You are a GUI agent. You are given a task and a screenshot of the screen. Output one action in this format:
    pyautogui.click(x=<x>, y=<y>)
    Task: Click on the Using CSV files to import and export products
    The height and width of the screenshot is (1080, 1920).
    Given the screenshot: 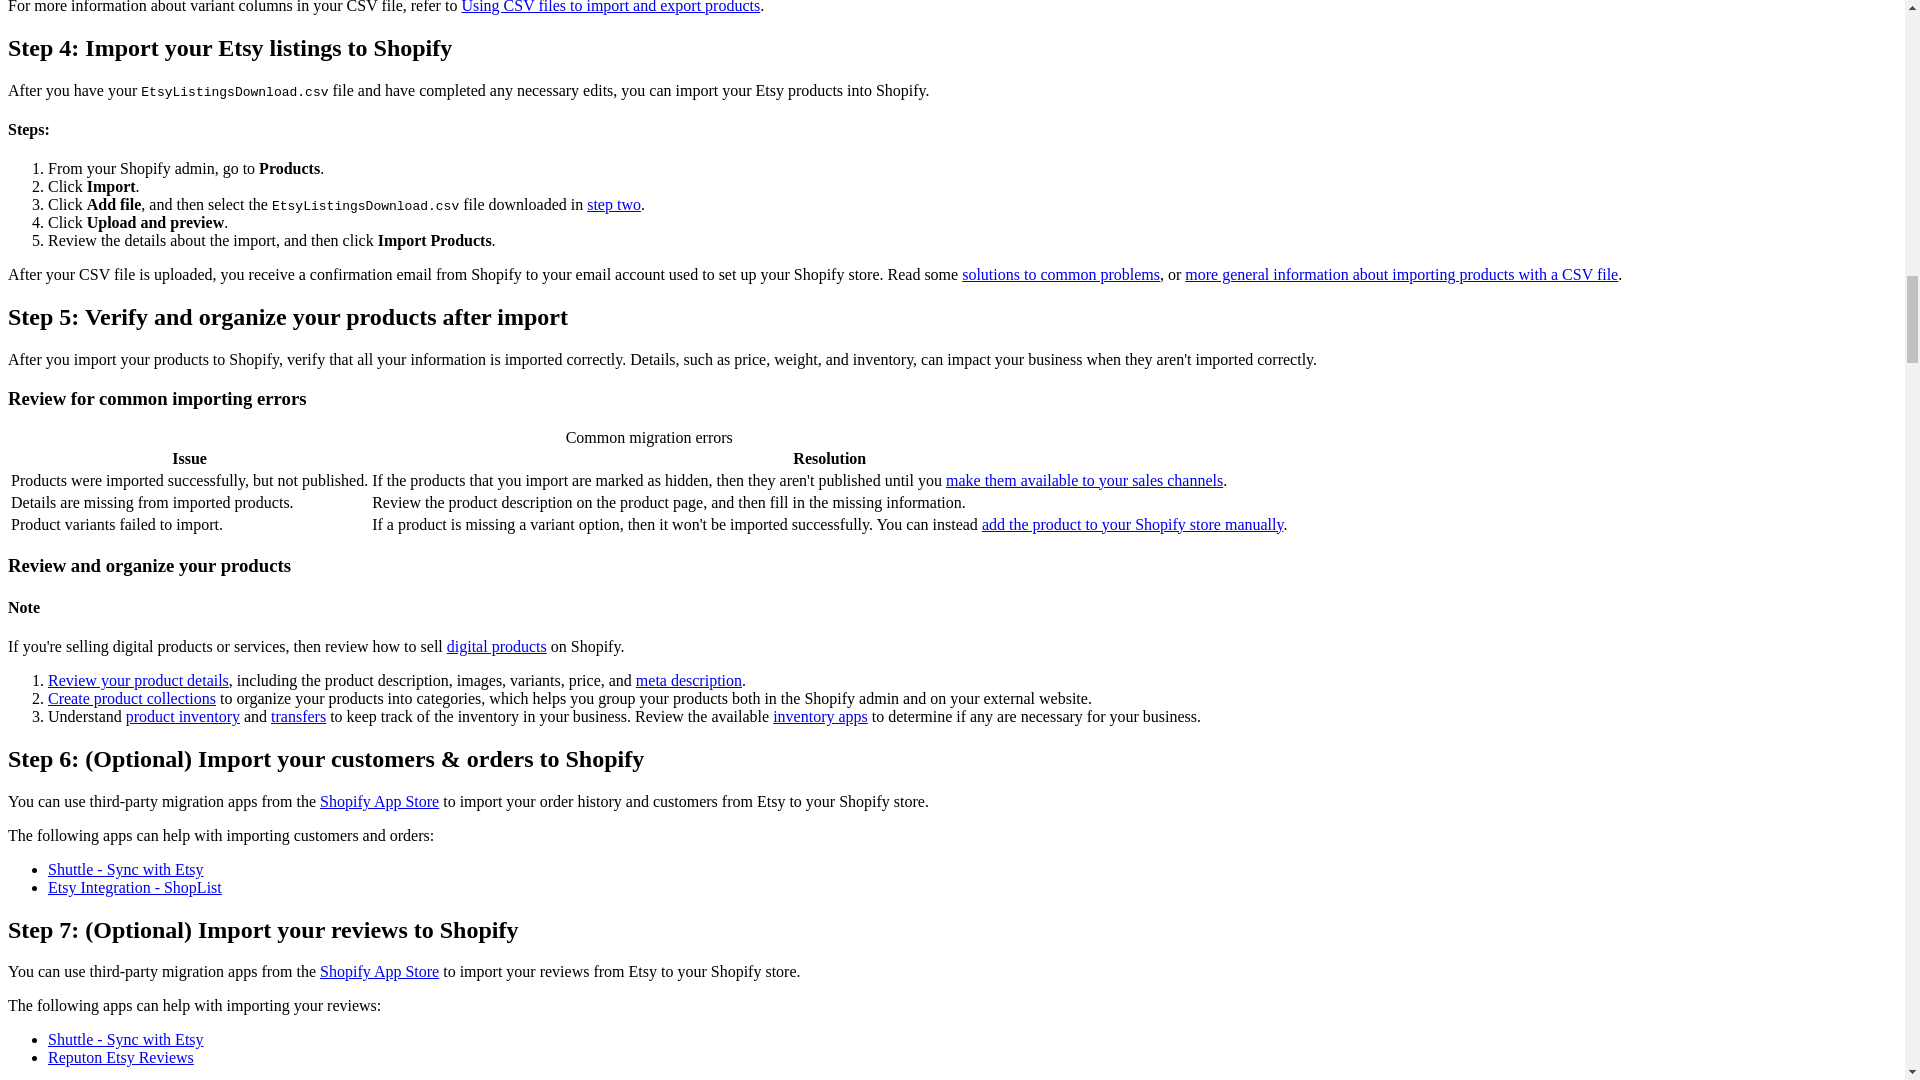 What is the action you would take?
    pyautogui.click(x=610, y=7)
    